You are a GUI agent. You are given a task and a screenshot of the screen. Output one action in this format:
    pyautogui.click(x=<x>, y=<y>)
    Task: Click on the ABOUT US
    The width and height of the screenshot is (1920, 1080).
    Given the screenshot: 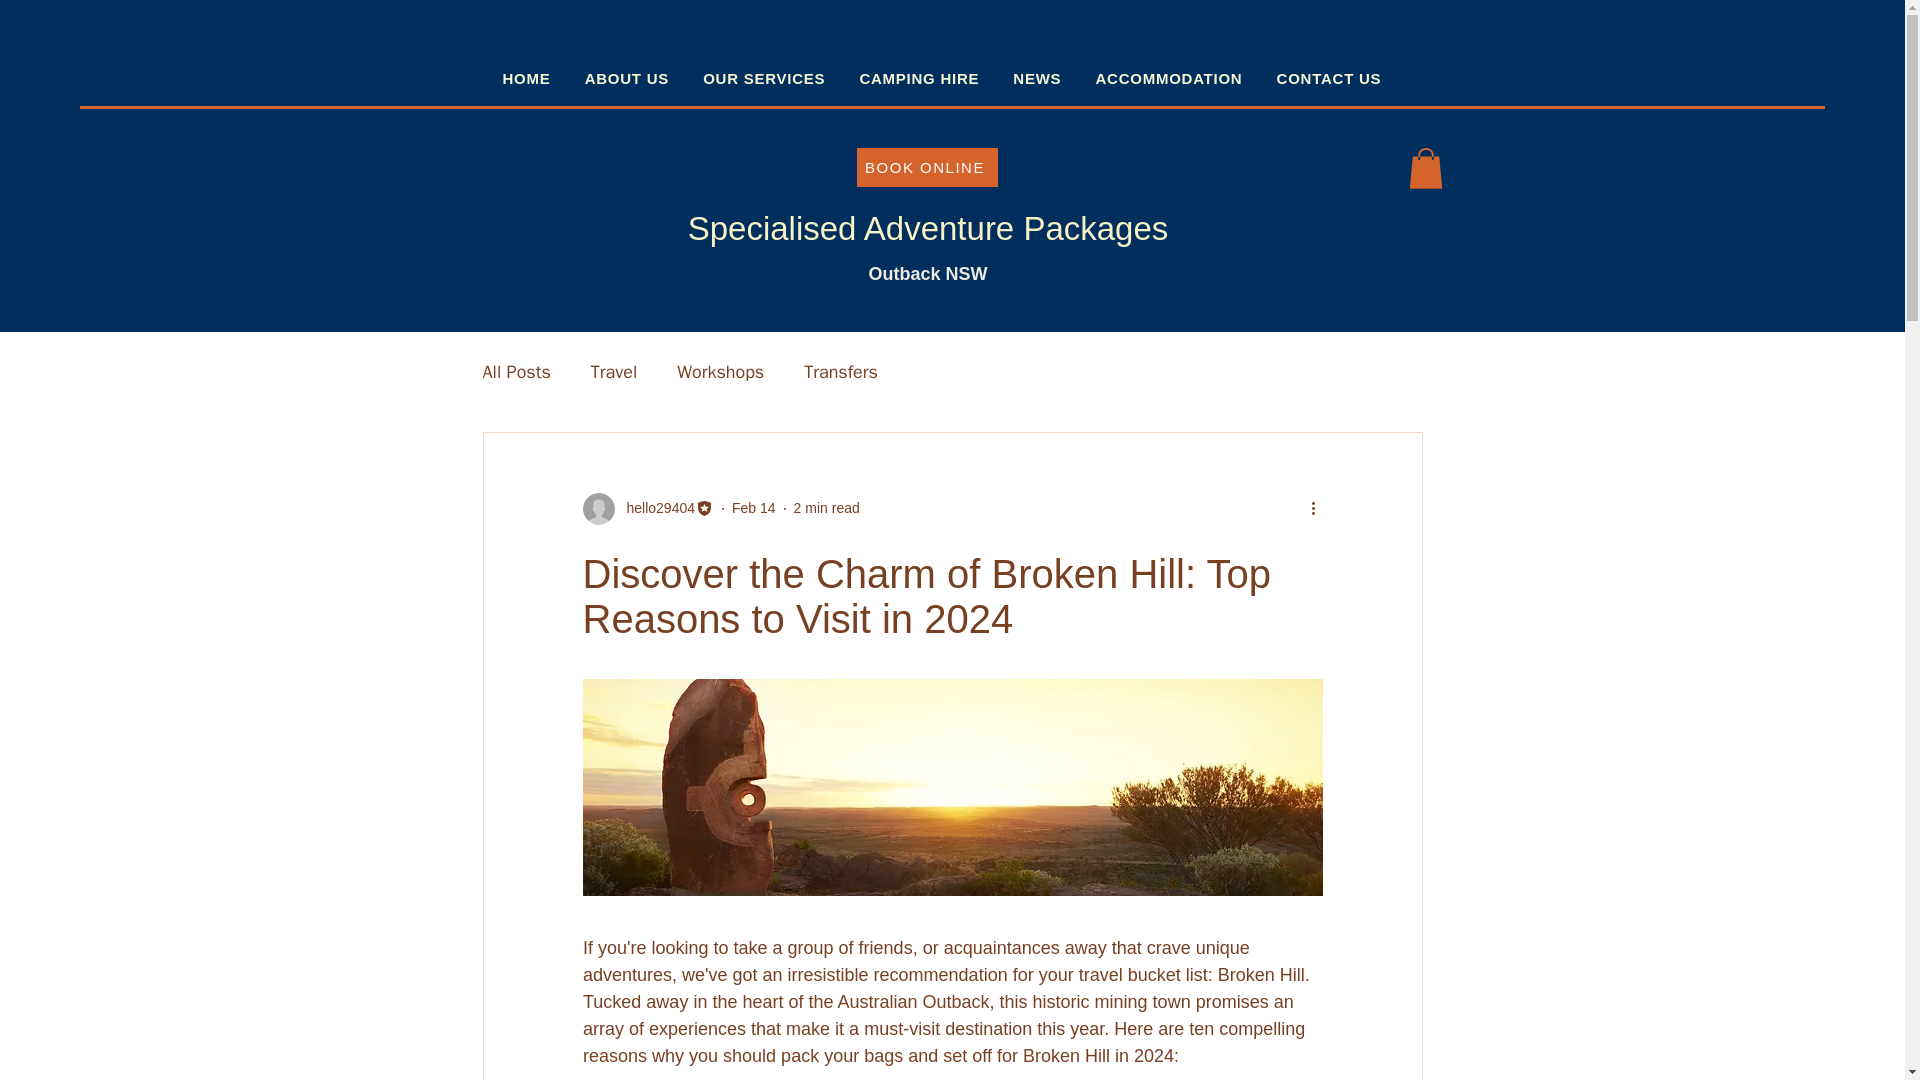 What is the action you would take?
    pyautogui.click(x=637, y=78)
    